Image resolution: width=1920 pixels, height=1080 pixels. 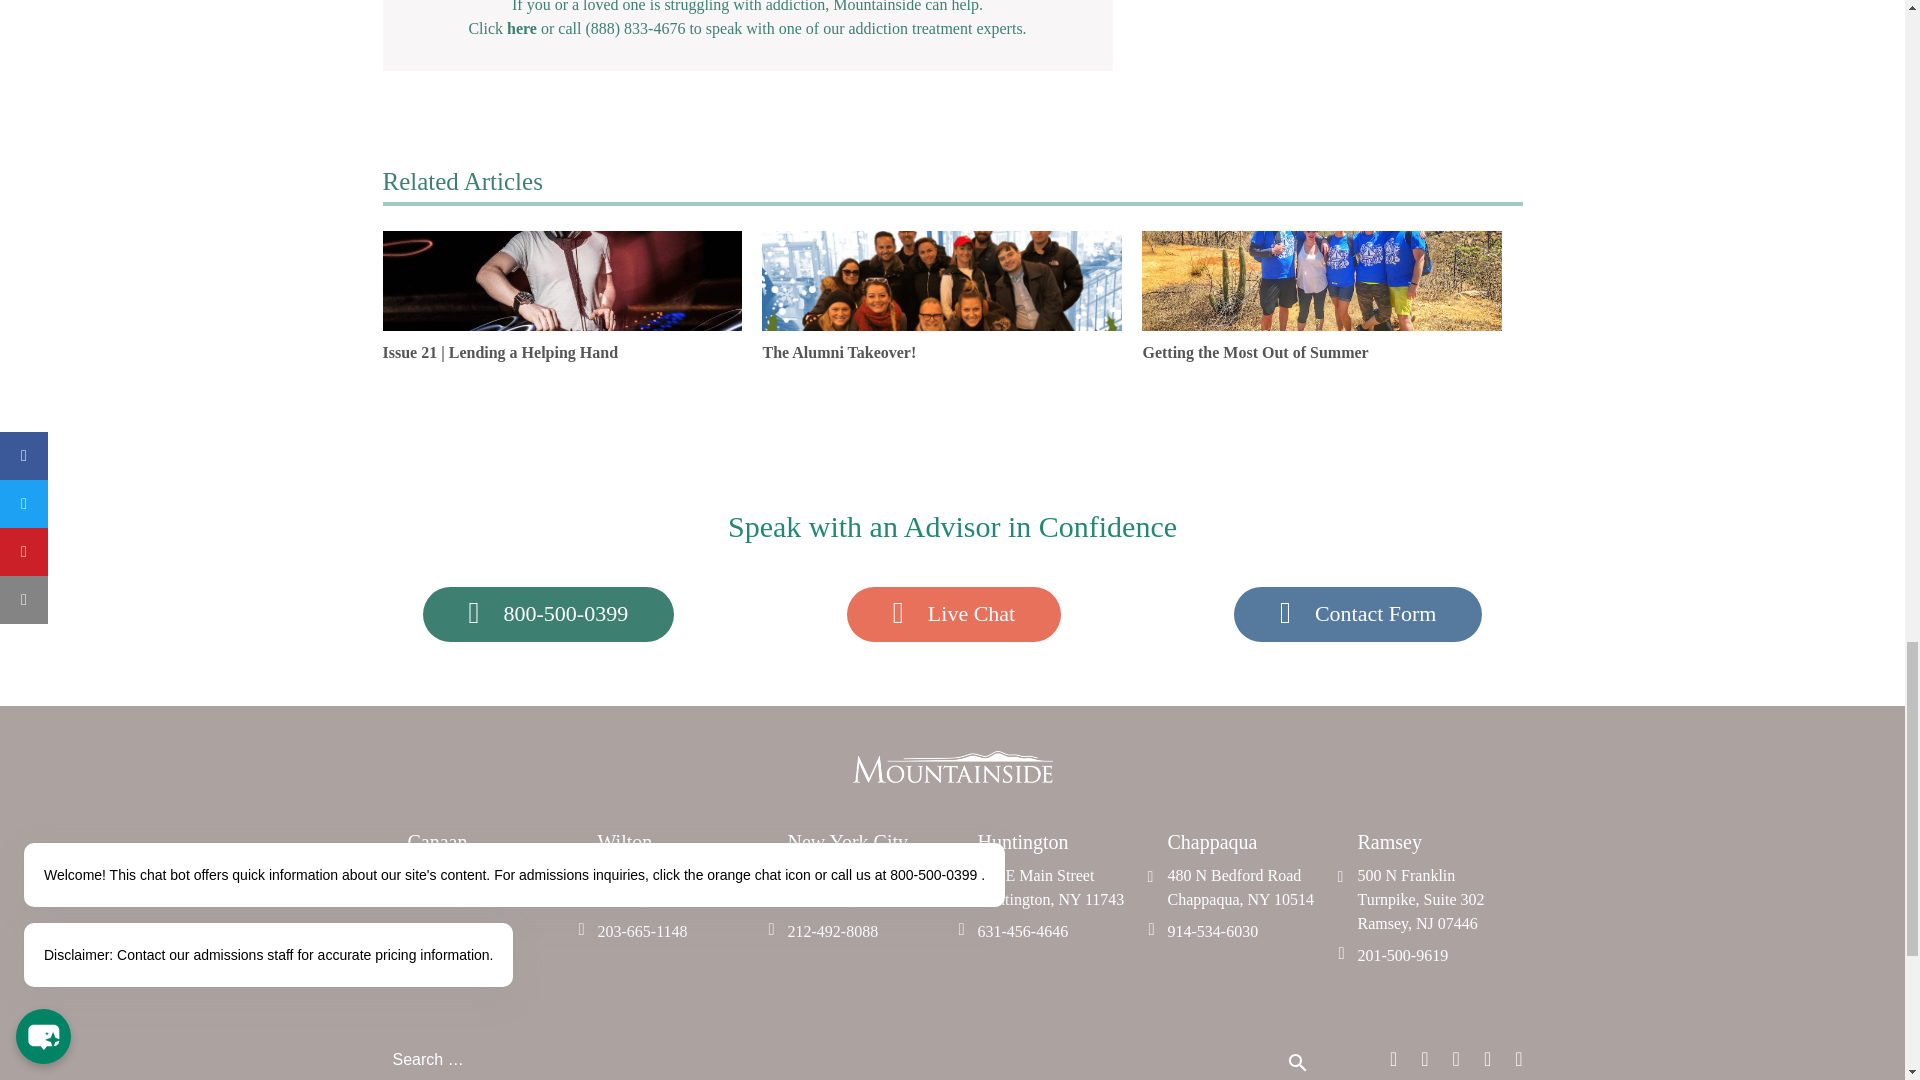 I want to click on 212-492-8088, so click(x=1058, y=888).